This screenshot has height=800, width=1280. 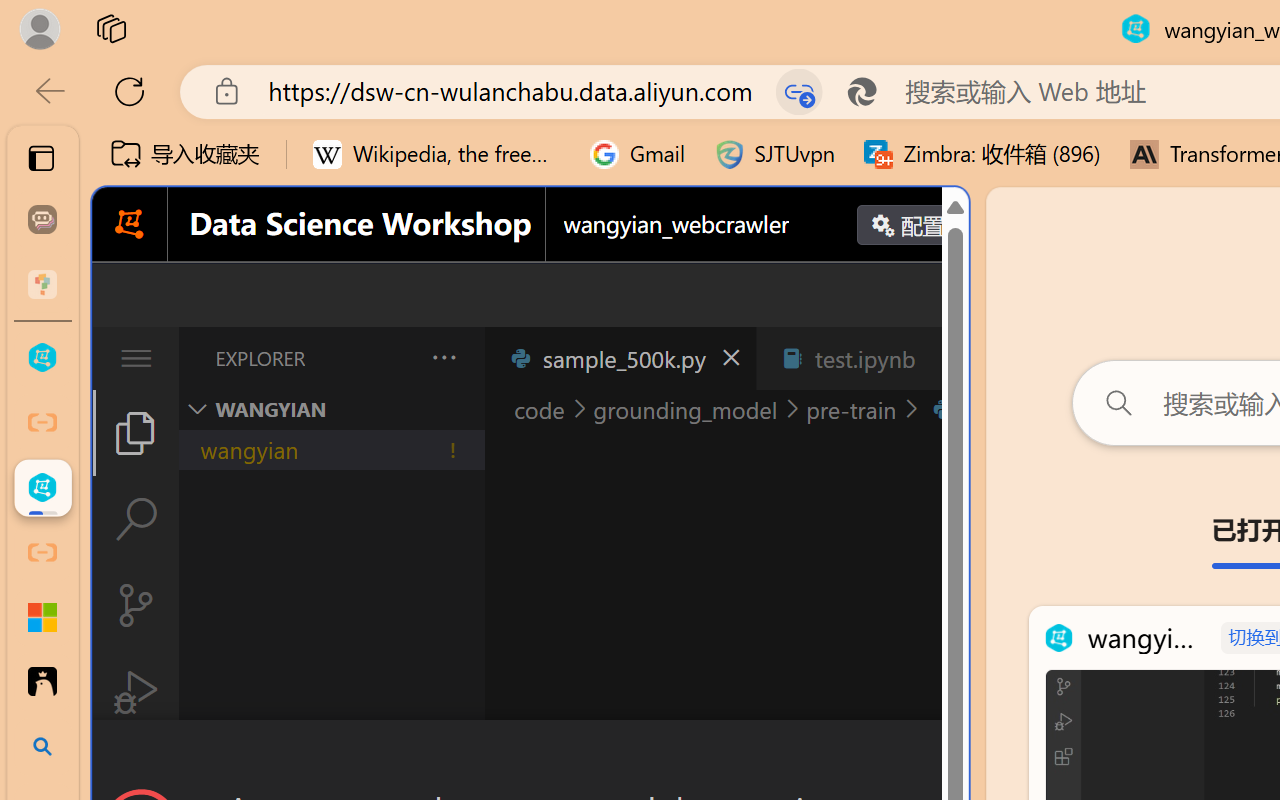 I want to click on sample_500k.py, so click(x=620, y=358).